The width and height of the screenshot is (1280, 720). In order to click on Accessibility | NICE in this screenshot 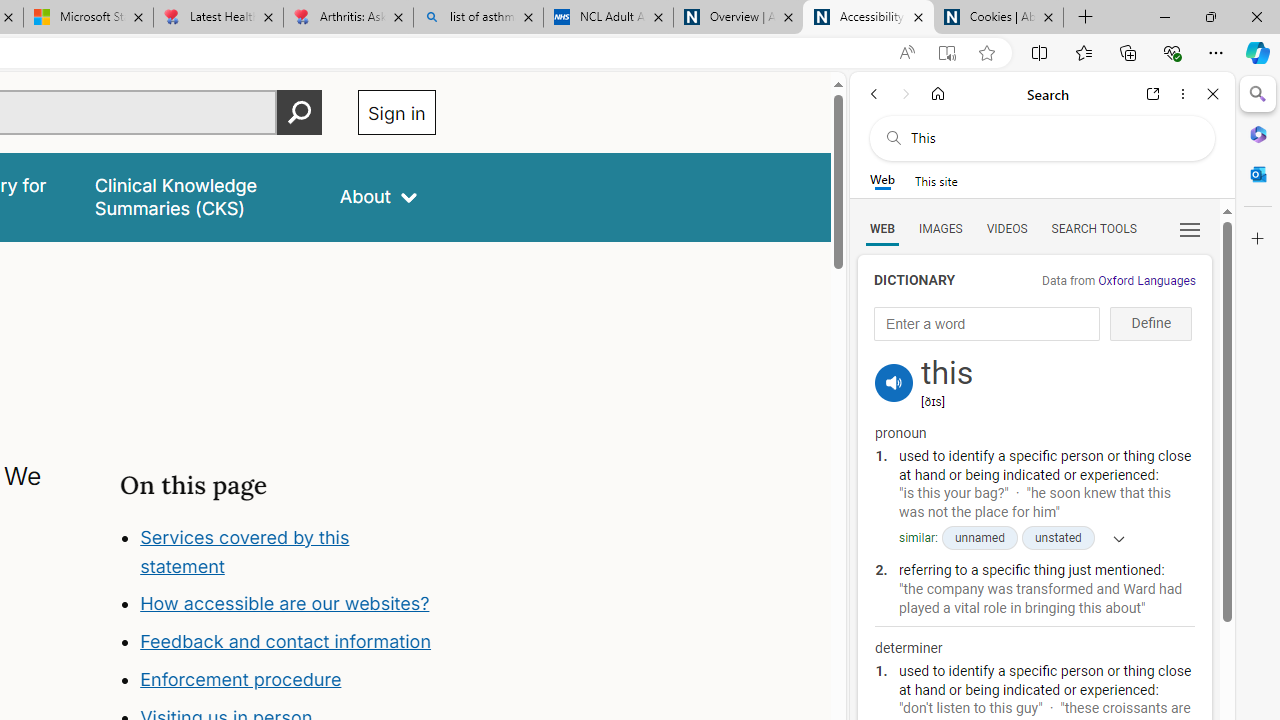, I will do `click(868, 18)`.